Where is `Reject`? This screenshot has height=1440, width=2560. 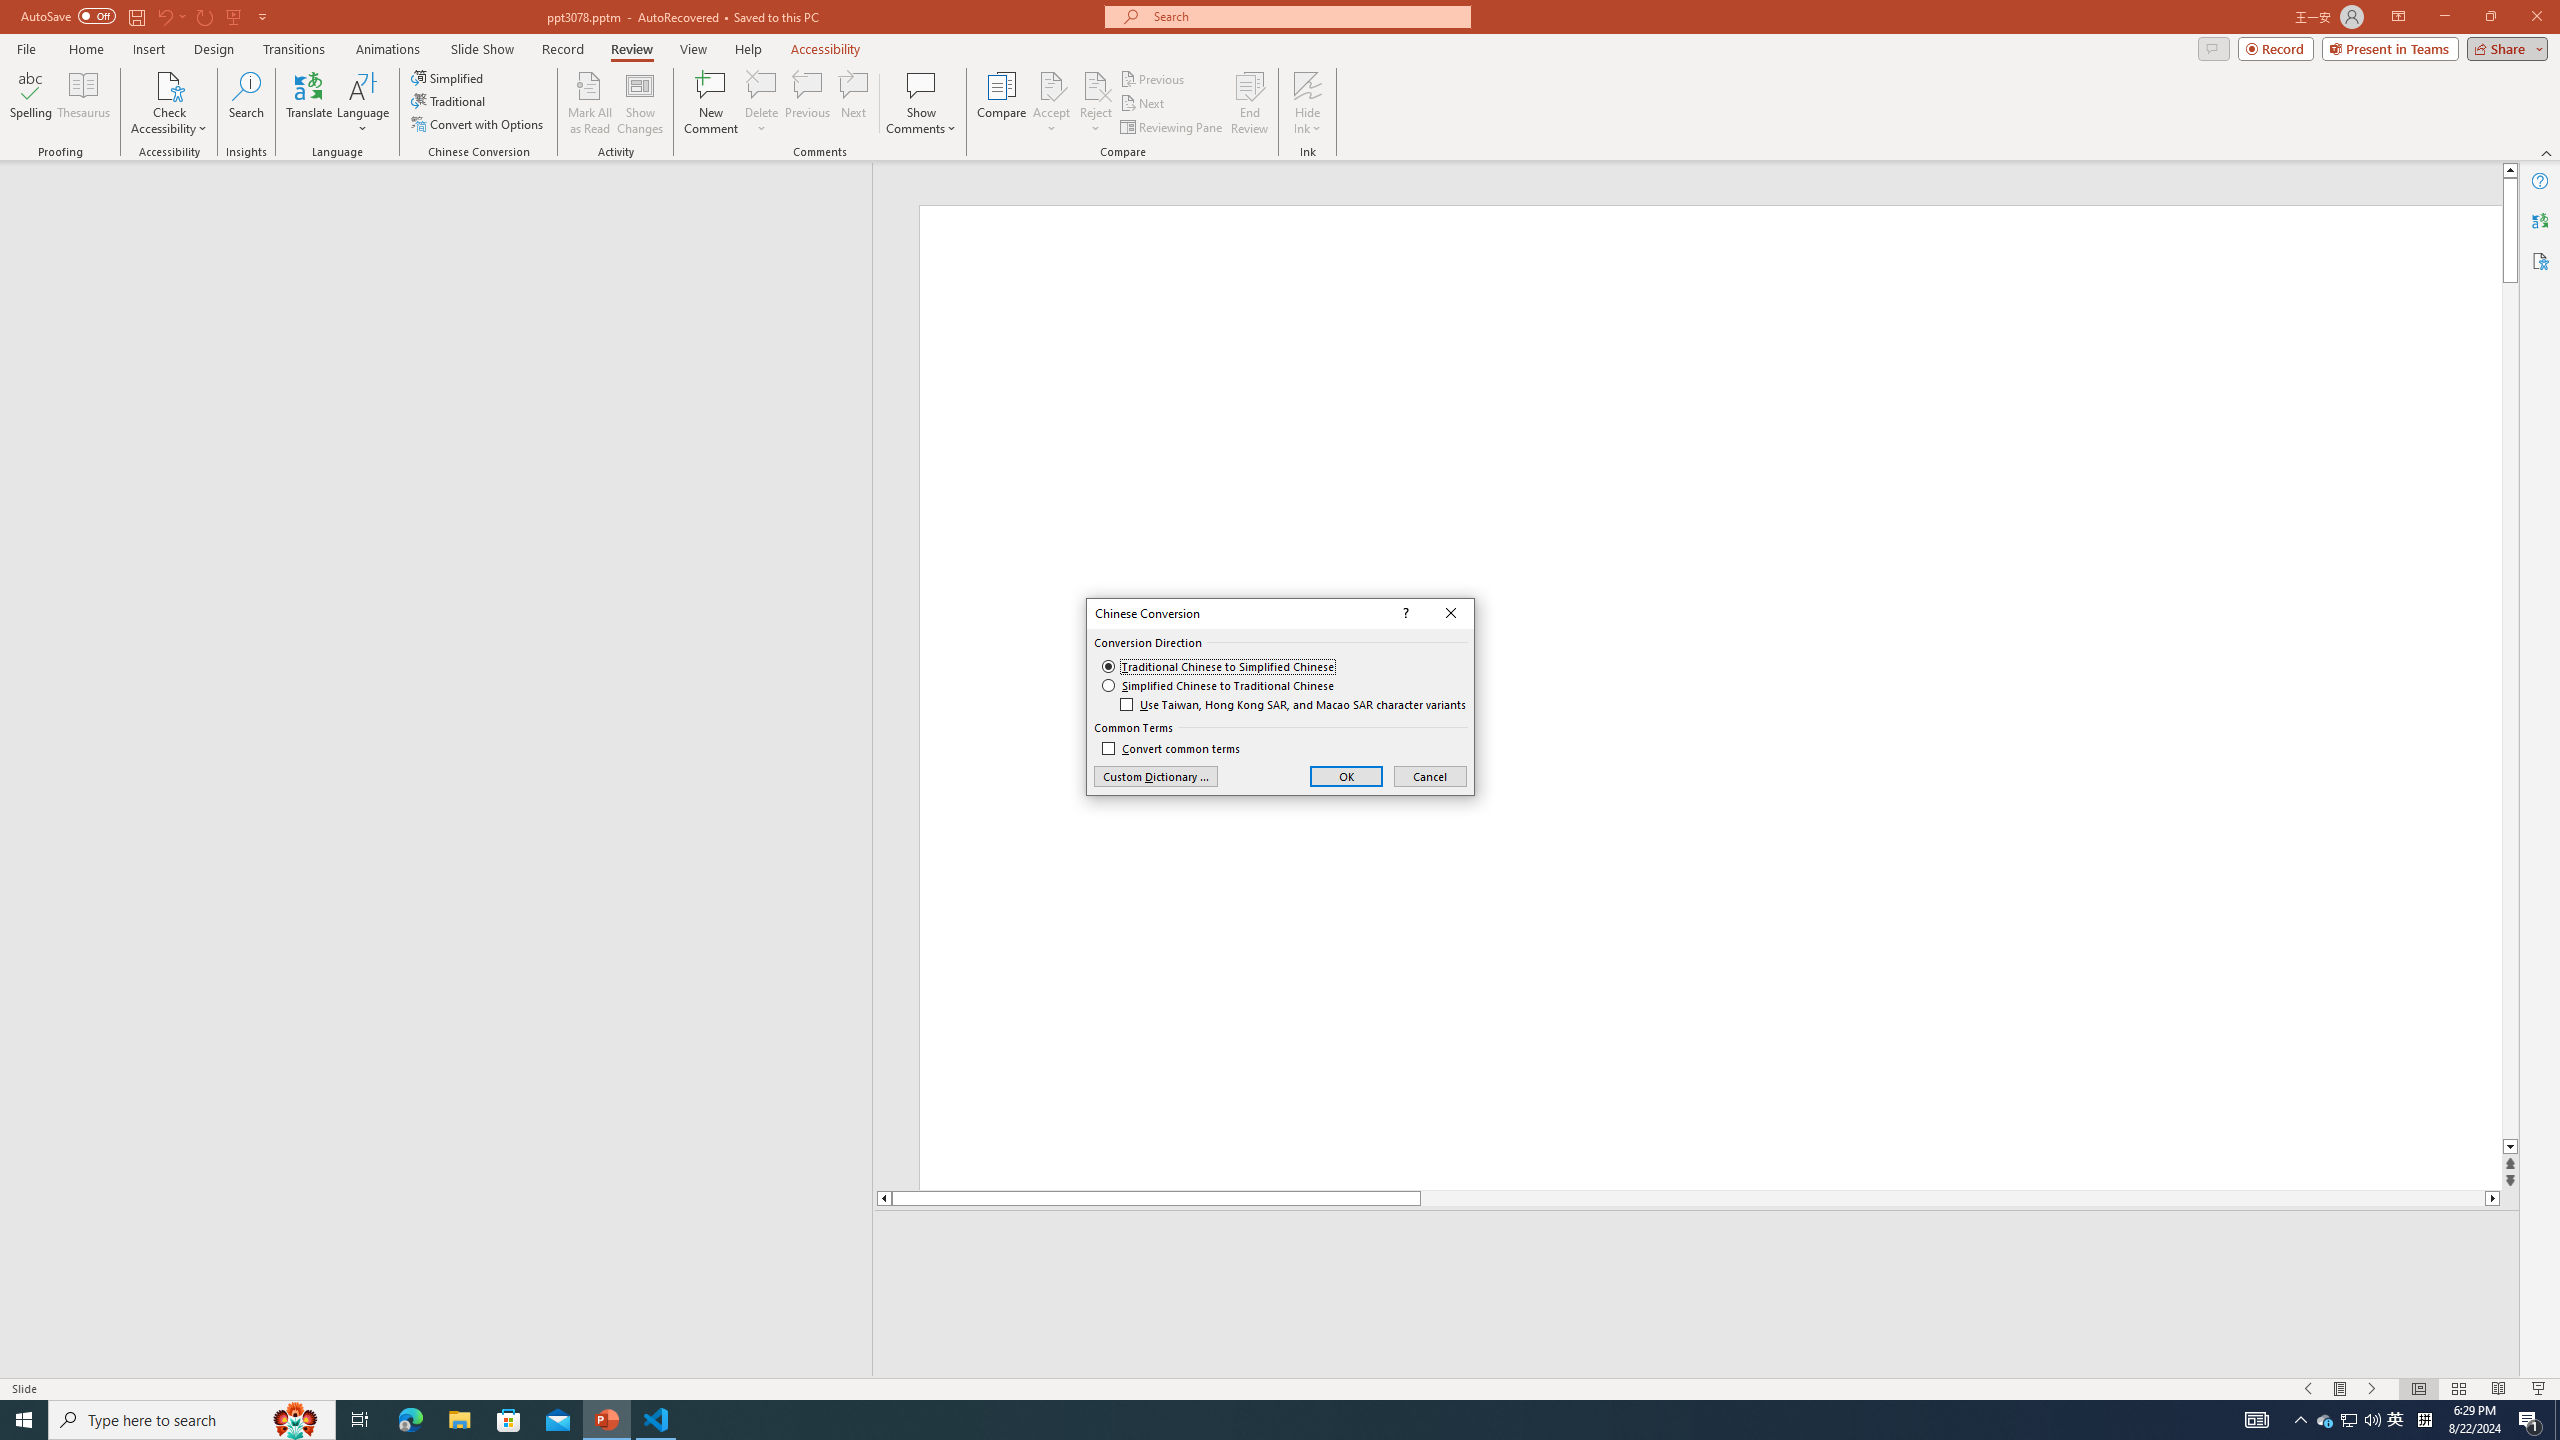
Reject is located at coordinates (1096, 103).